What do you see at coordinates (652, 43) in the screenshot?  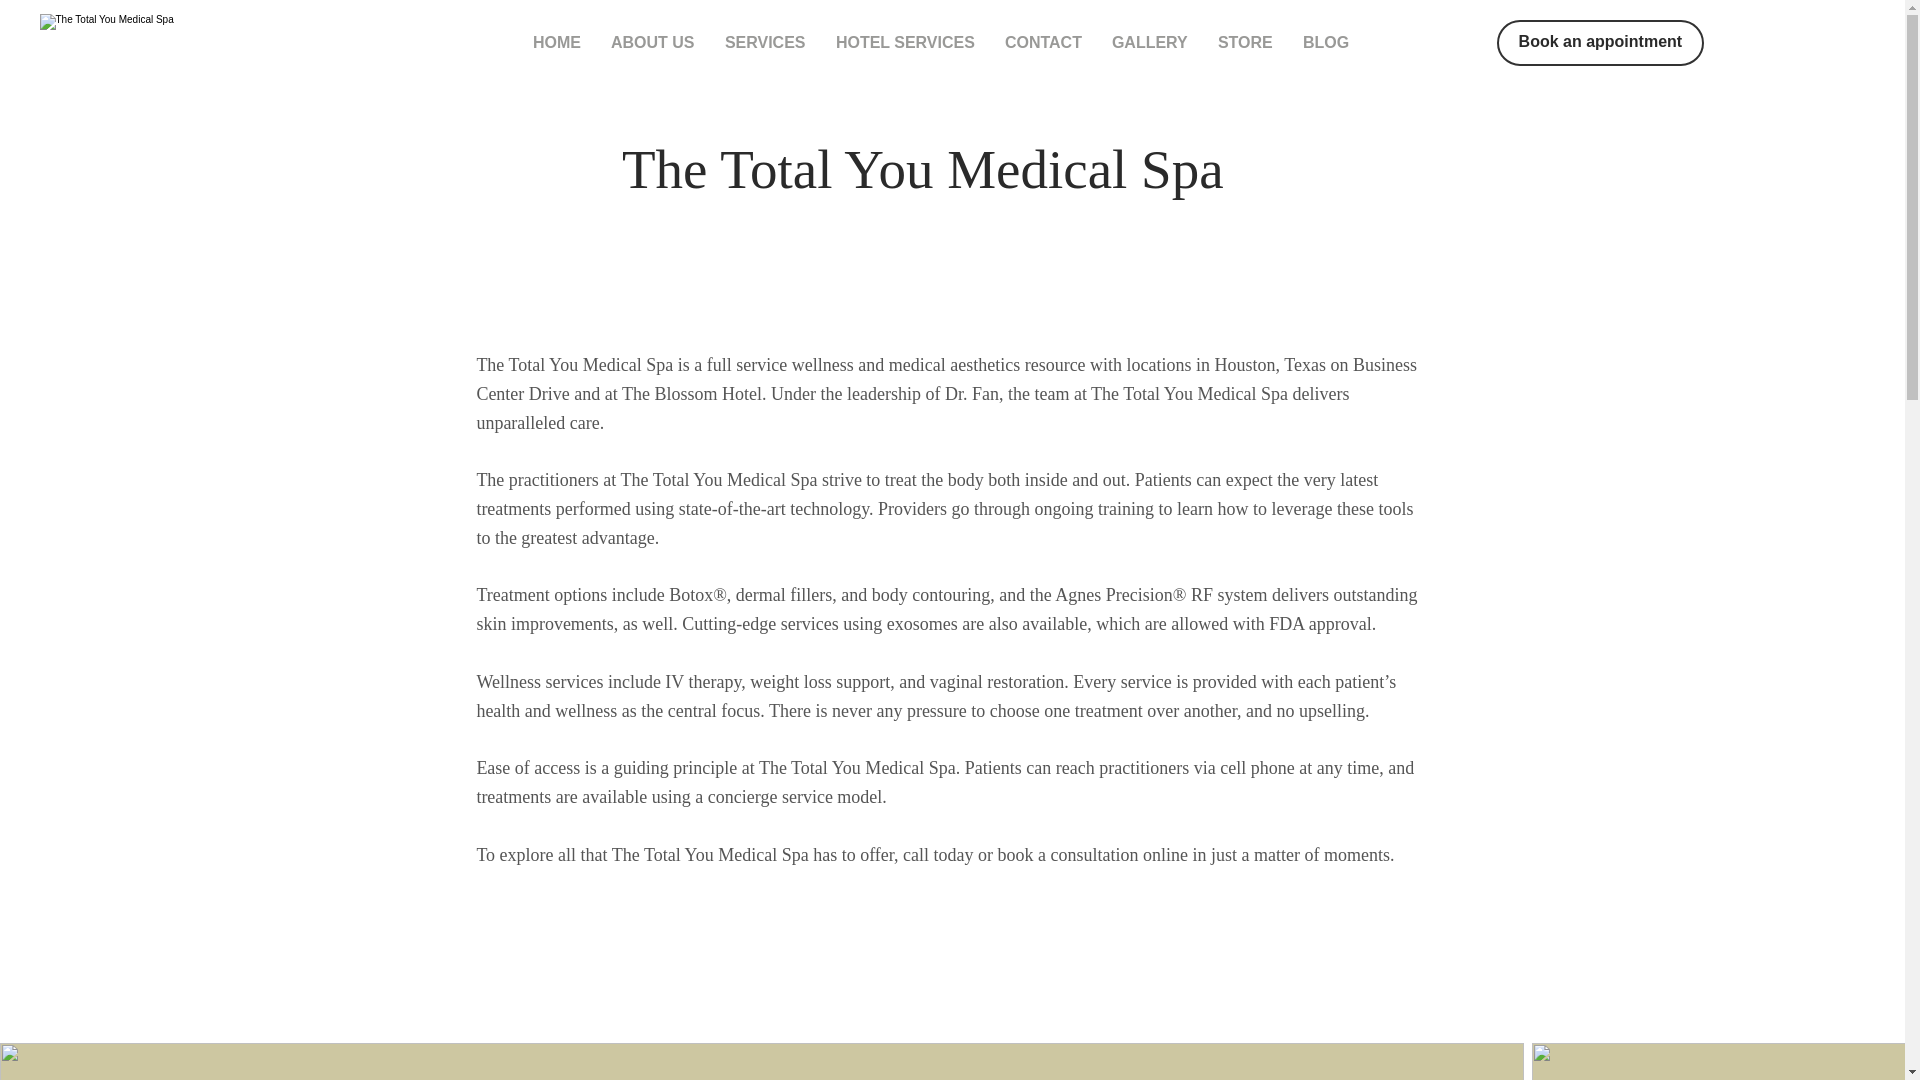 I see `ABOUT US` at bounding box center [652, 43].